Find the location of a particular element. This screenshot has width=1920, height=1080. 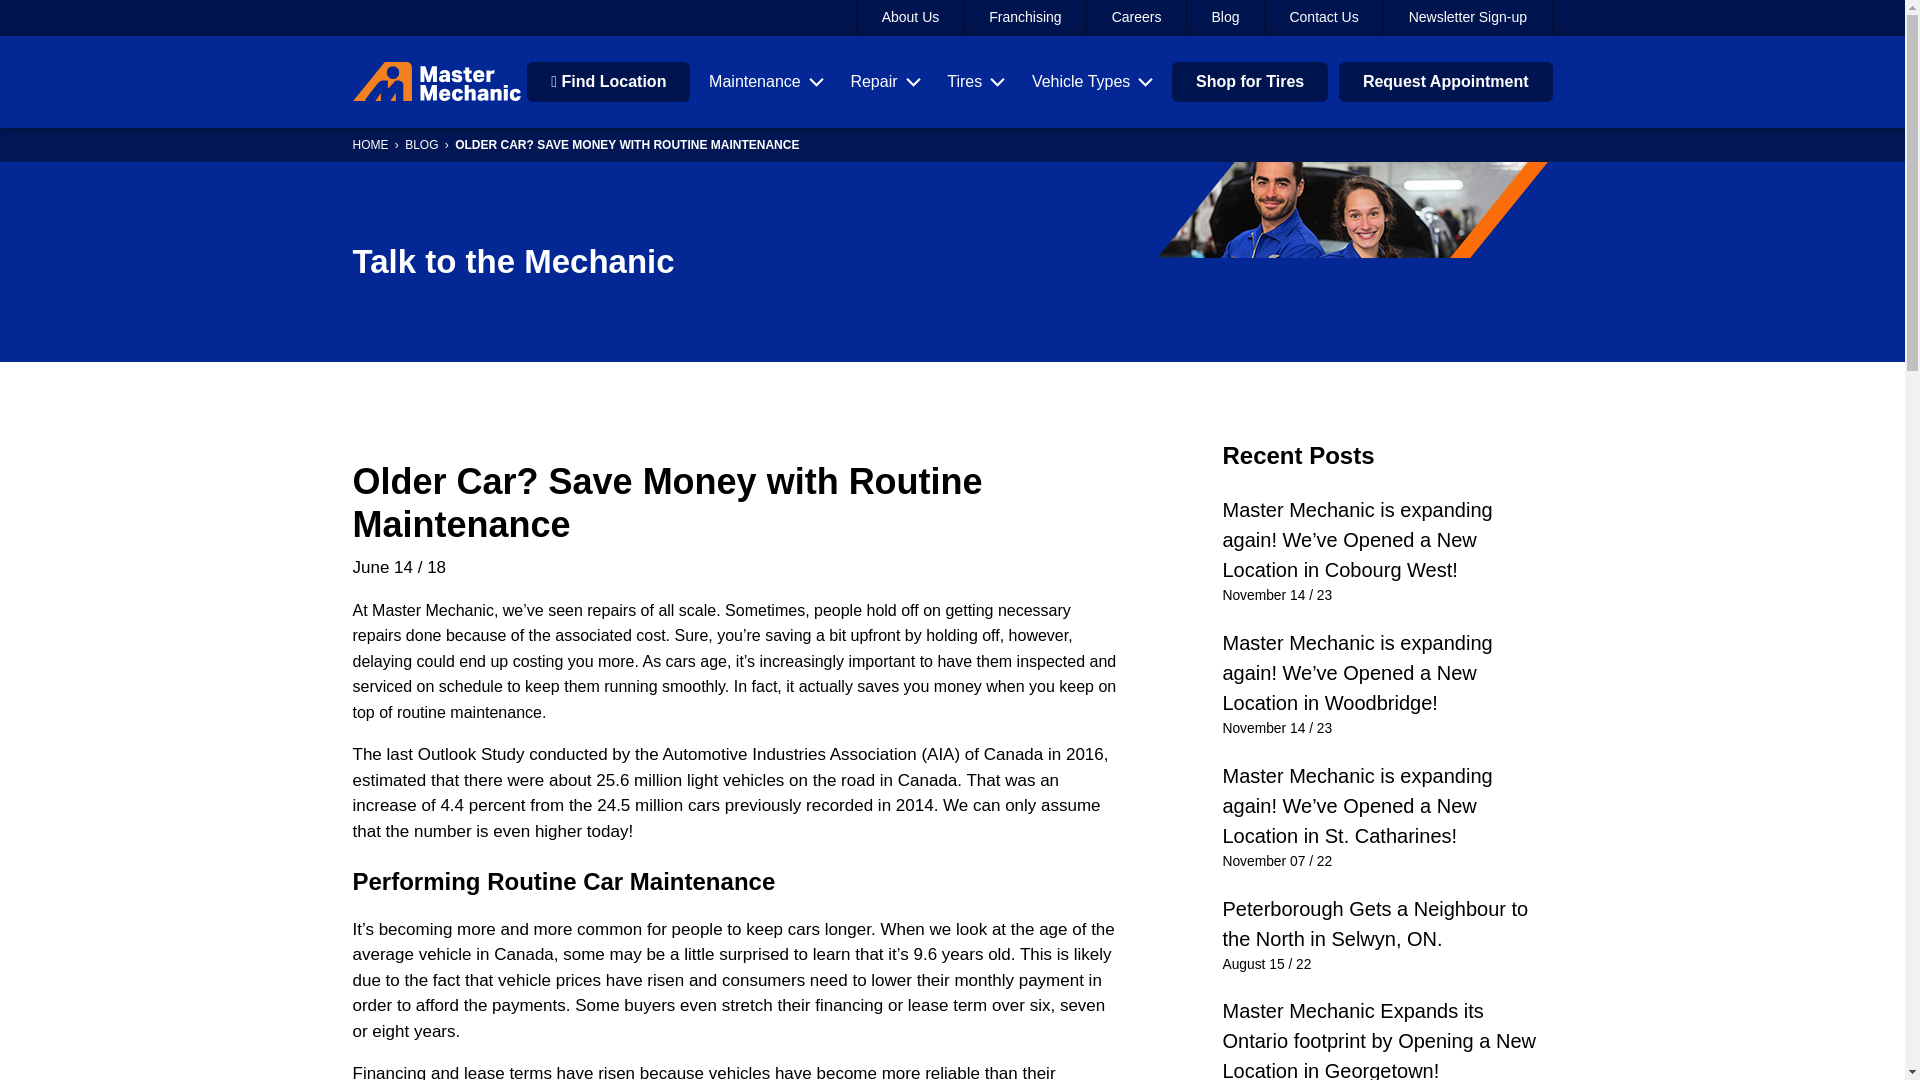

Careers is located at coordinates (1136, 18).